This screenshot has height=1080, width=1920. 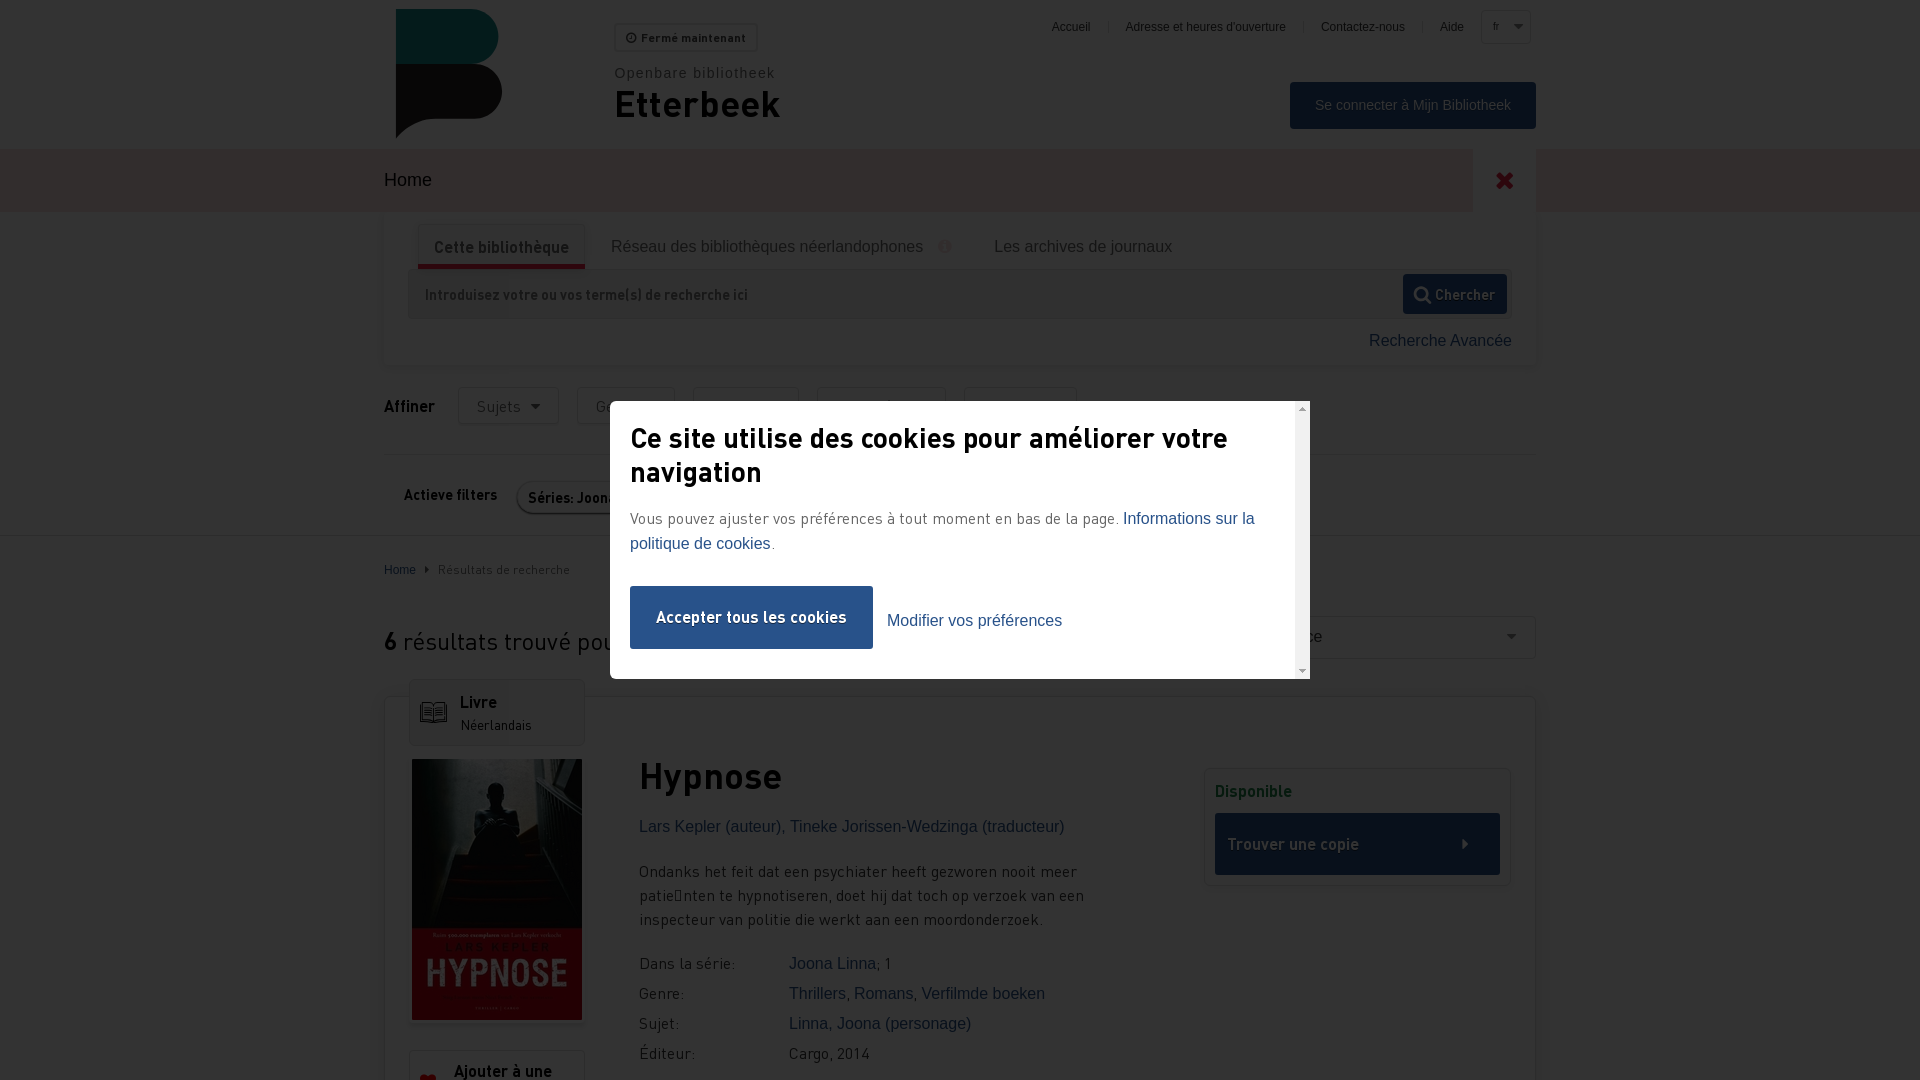 What do you see at coordinates (832, 964) in the screenshot?
I see `Joona Linna` at bounding box center [832, 964].